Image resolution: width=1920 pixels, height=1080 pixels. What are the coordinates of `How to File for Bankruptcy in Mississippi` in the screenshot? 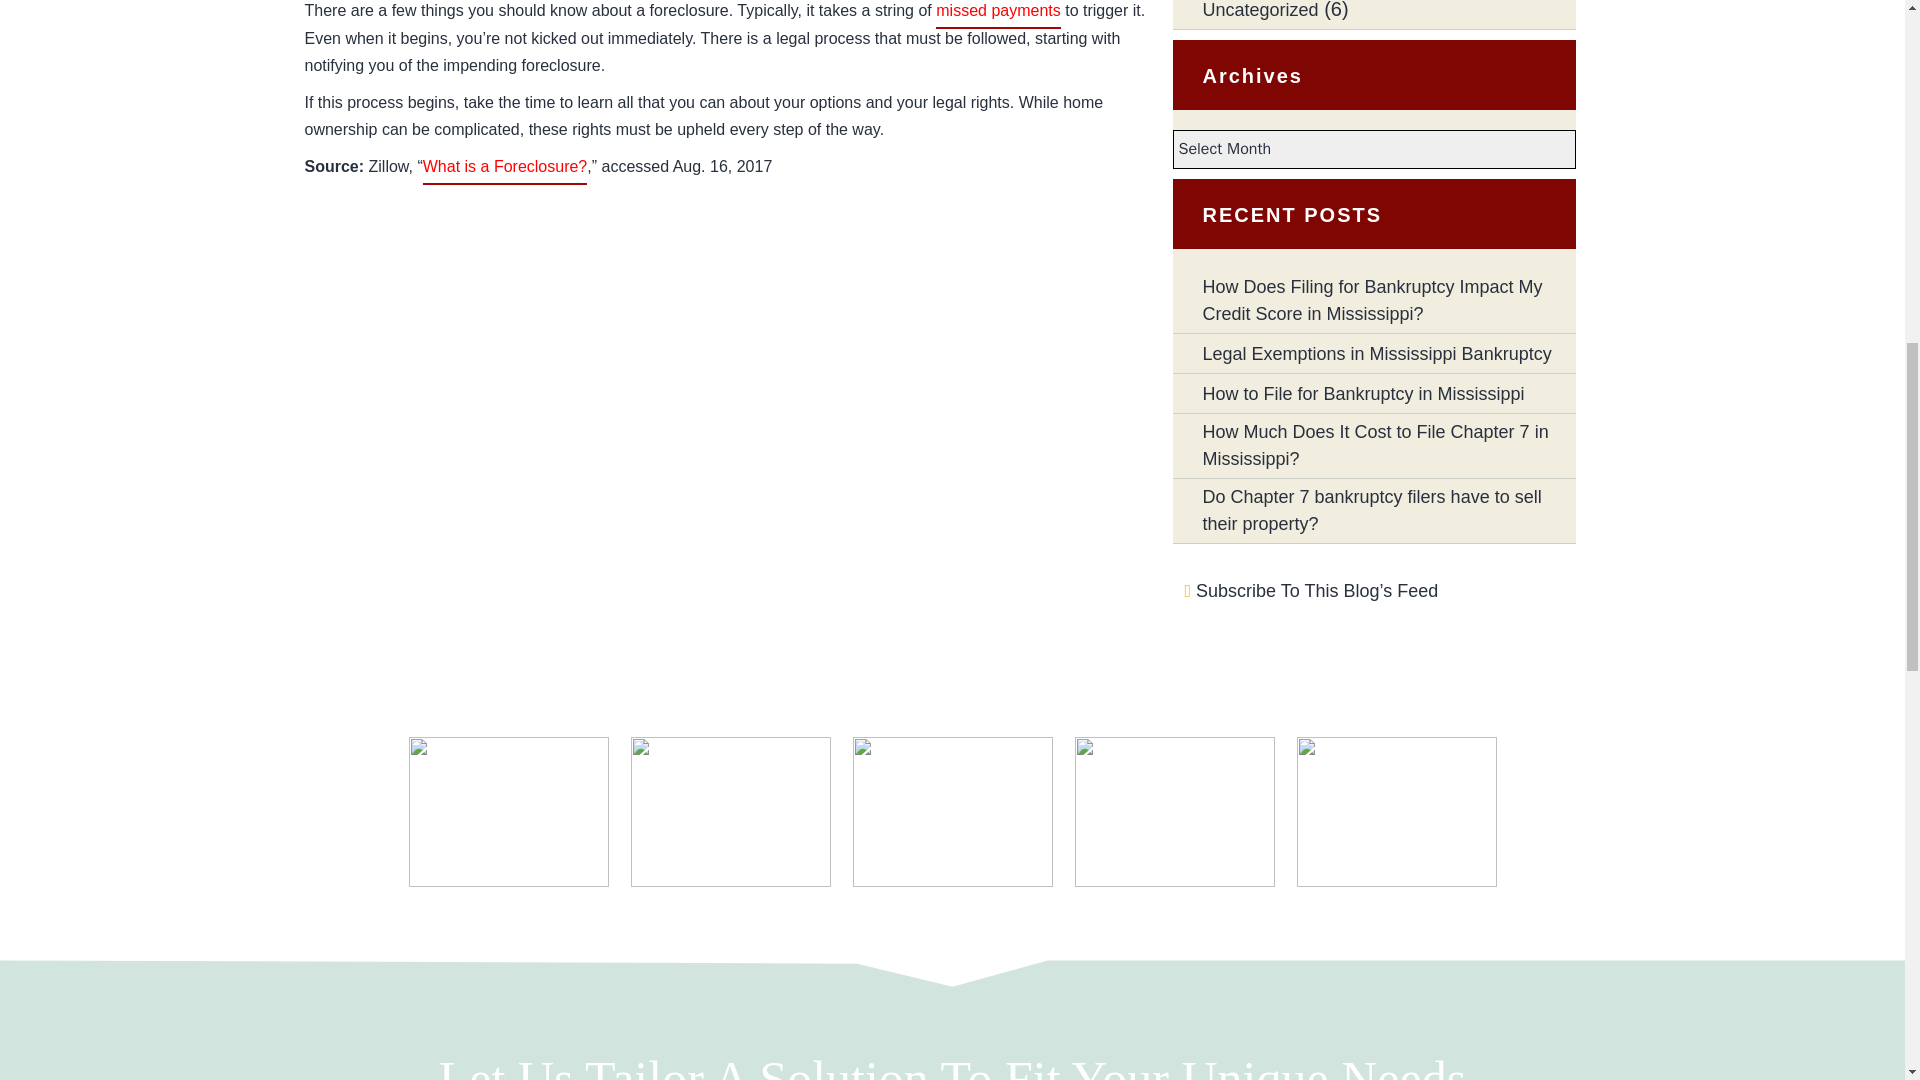 It's located at (1362, 394).